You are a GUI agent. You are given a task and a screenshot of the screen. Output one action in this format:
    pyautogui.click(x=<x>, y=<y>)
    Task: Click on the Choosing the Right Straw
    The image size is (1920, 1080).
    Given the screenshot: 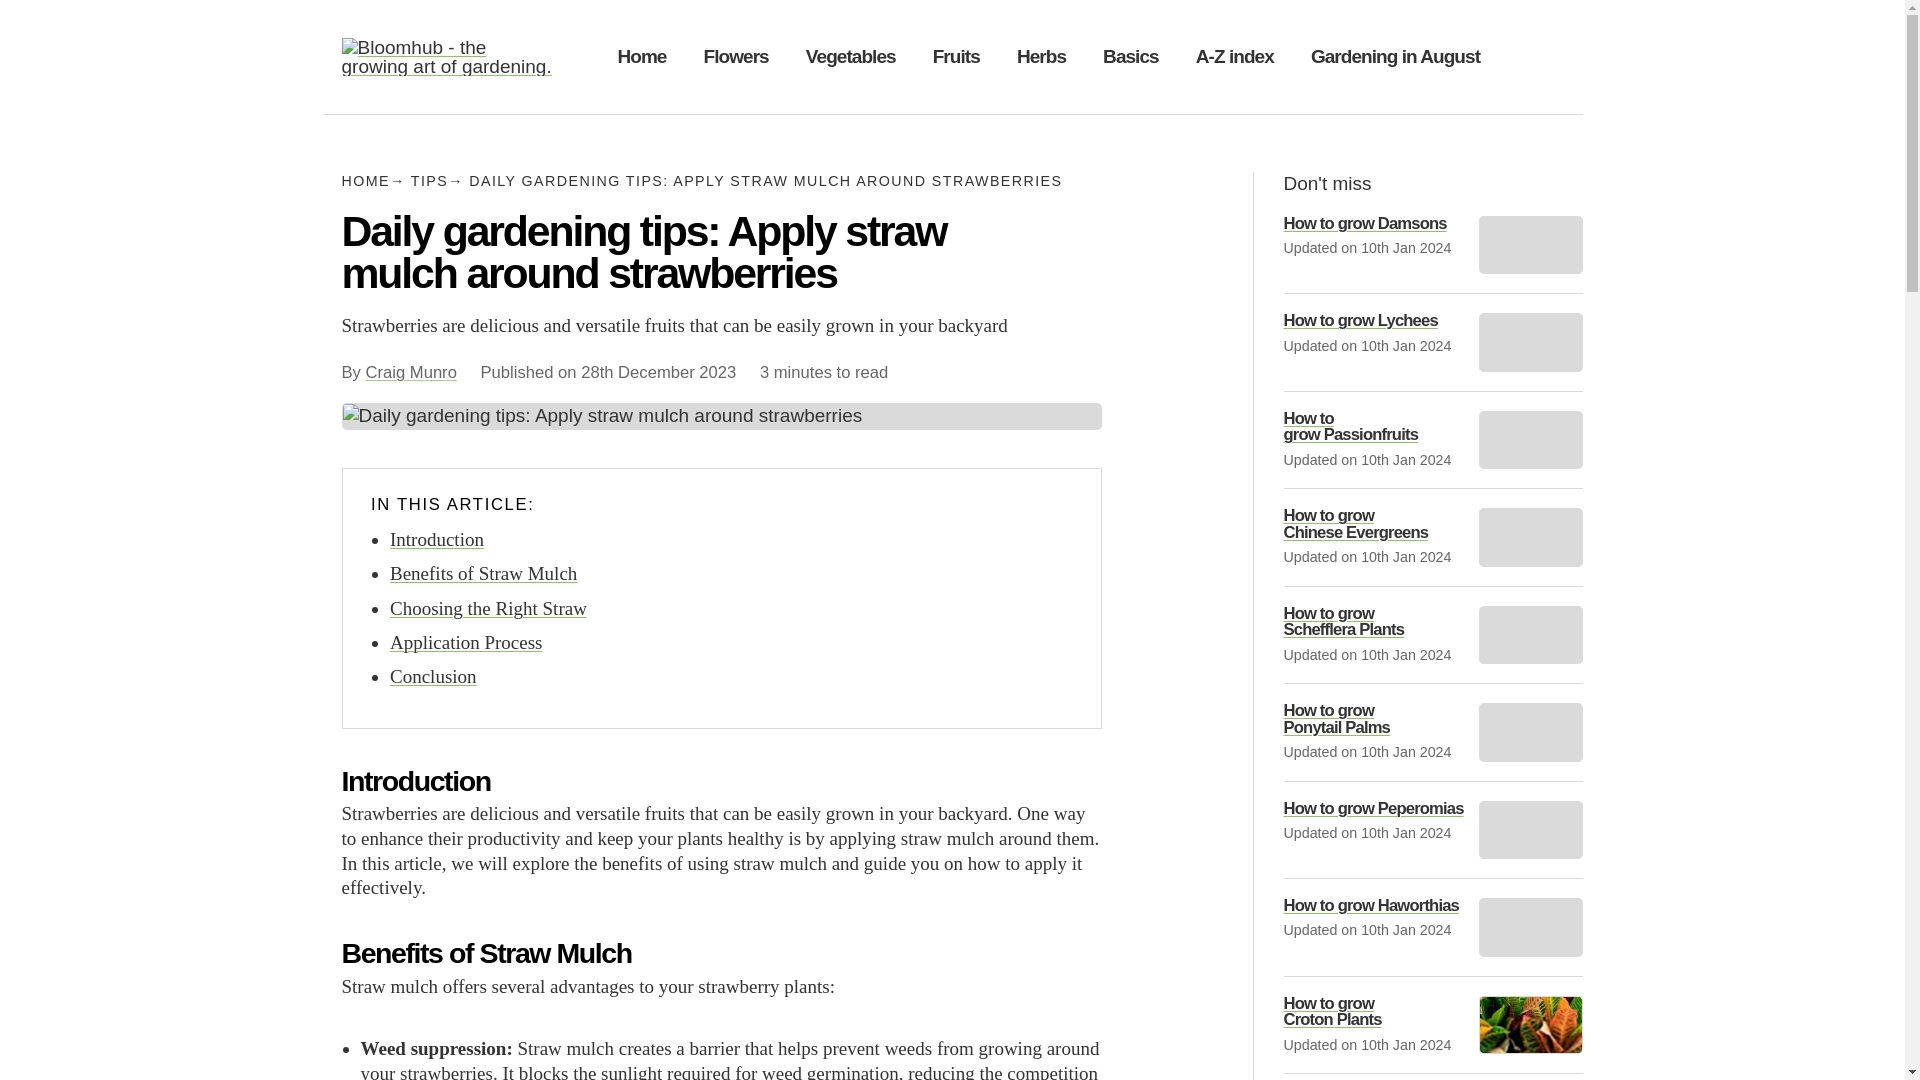 What is the action you would take?
    pyautogui.click(x=488, y=608)
    